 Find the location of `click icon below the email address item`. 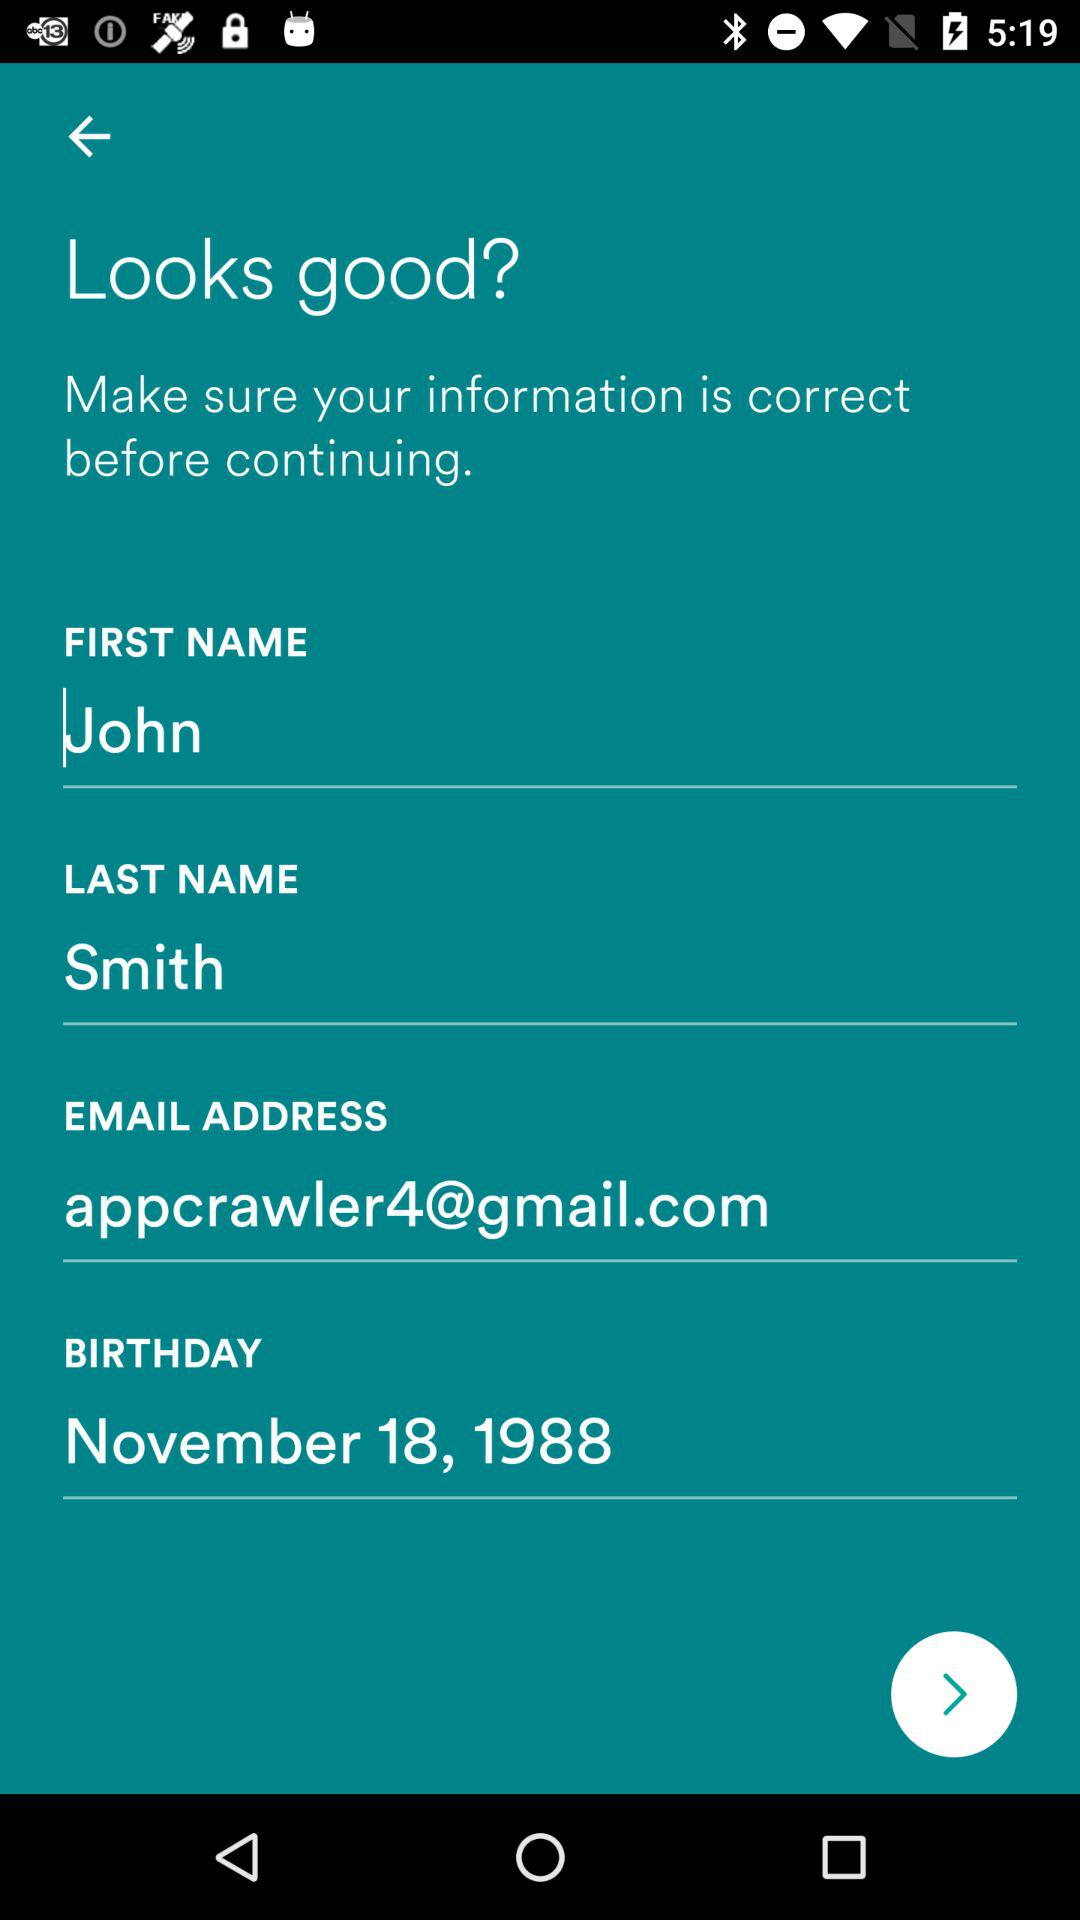

click icon below the email address item is located at coordinates (540, 1201).